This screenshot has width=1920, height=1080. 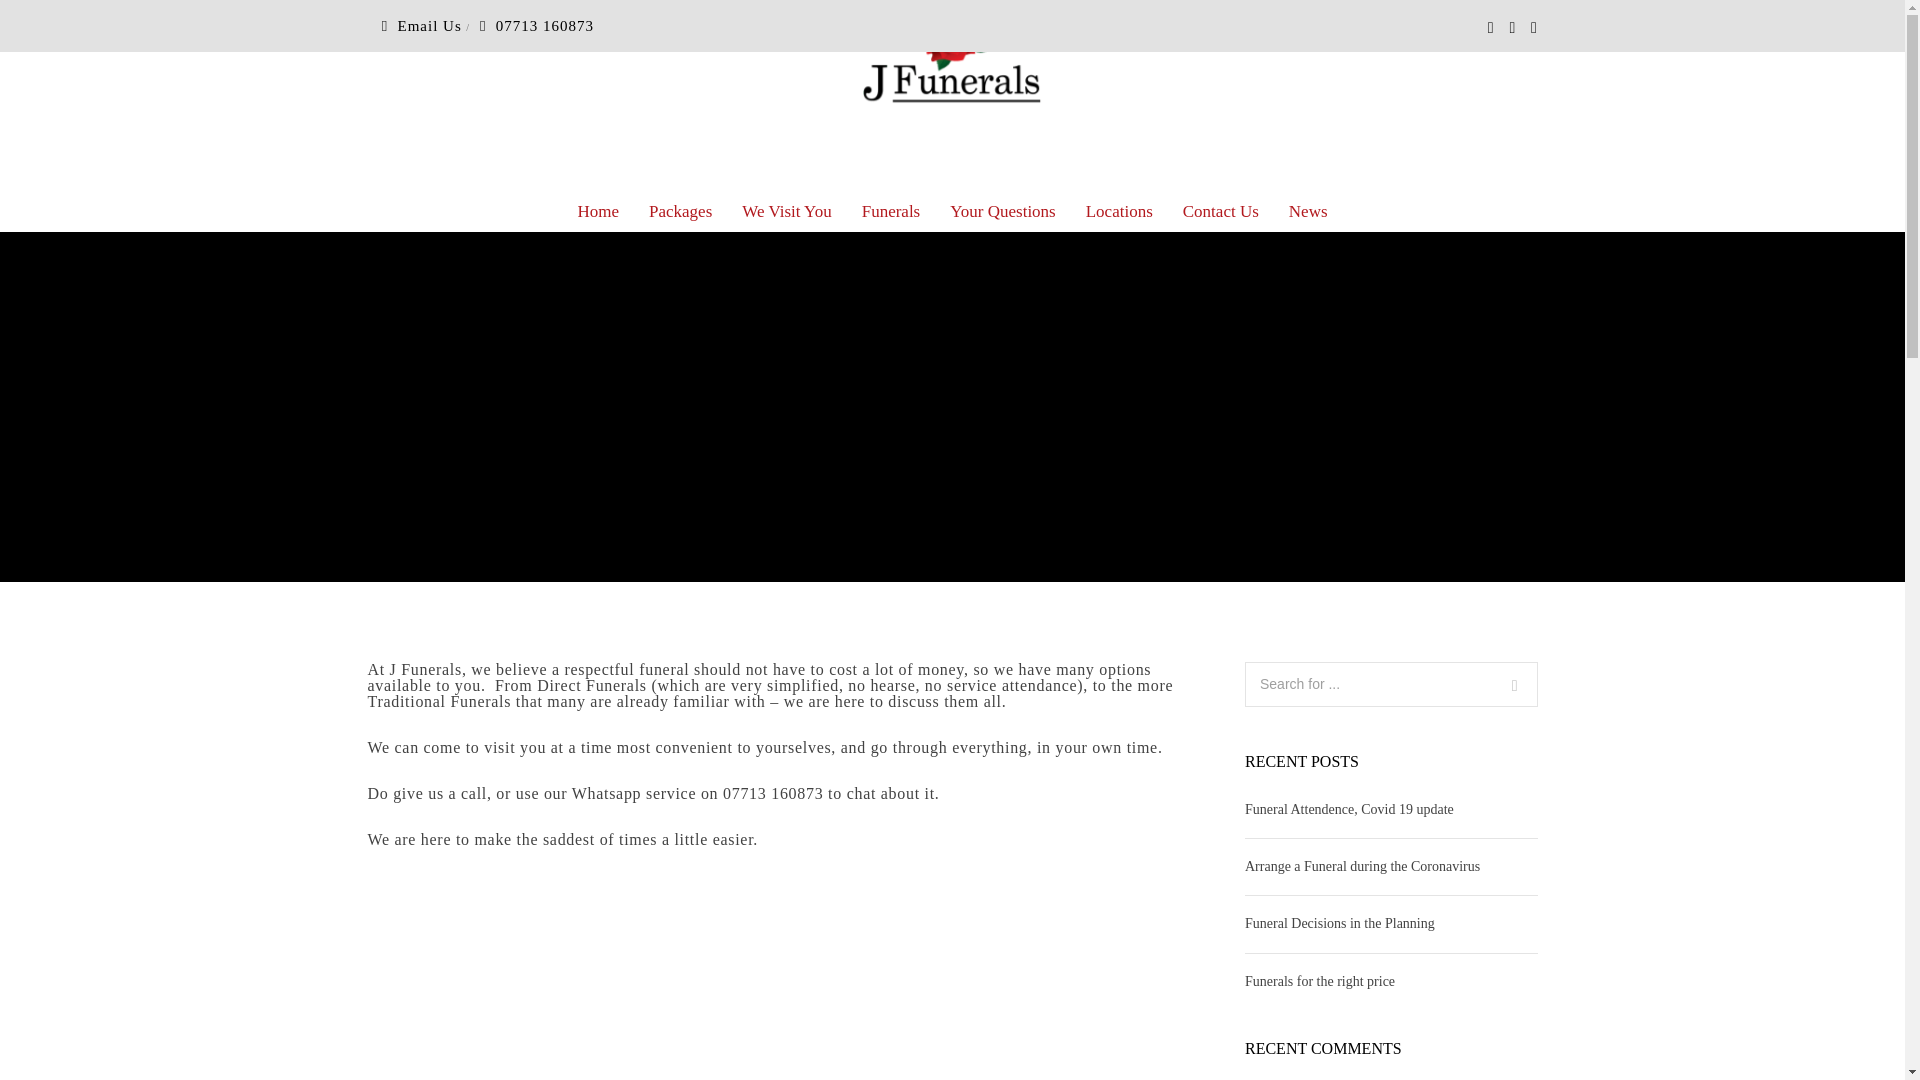 I want to click on Contact Us, so click(x=1220, y=212).